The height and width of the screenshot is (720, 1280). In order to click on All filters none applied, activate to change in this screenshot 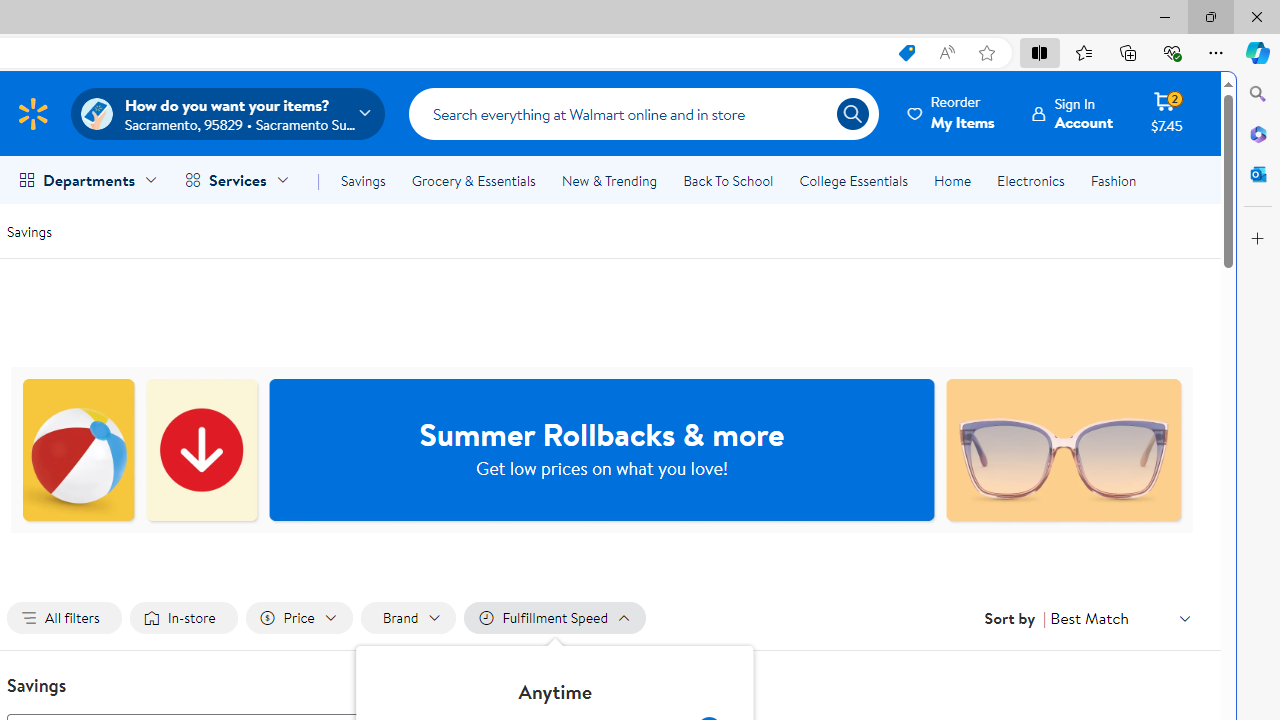, I will do `click(64, 618)`.